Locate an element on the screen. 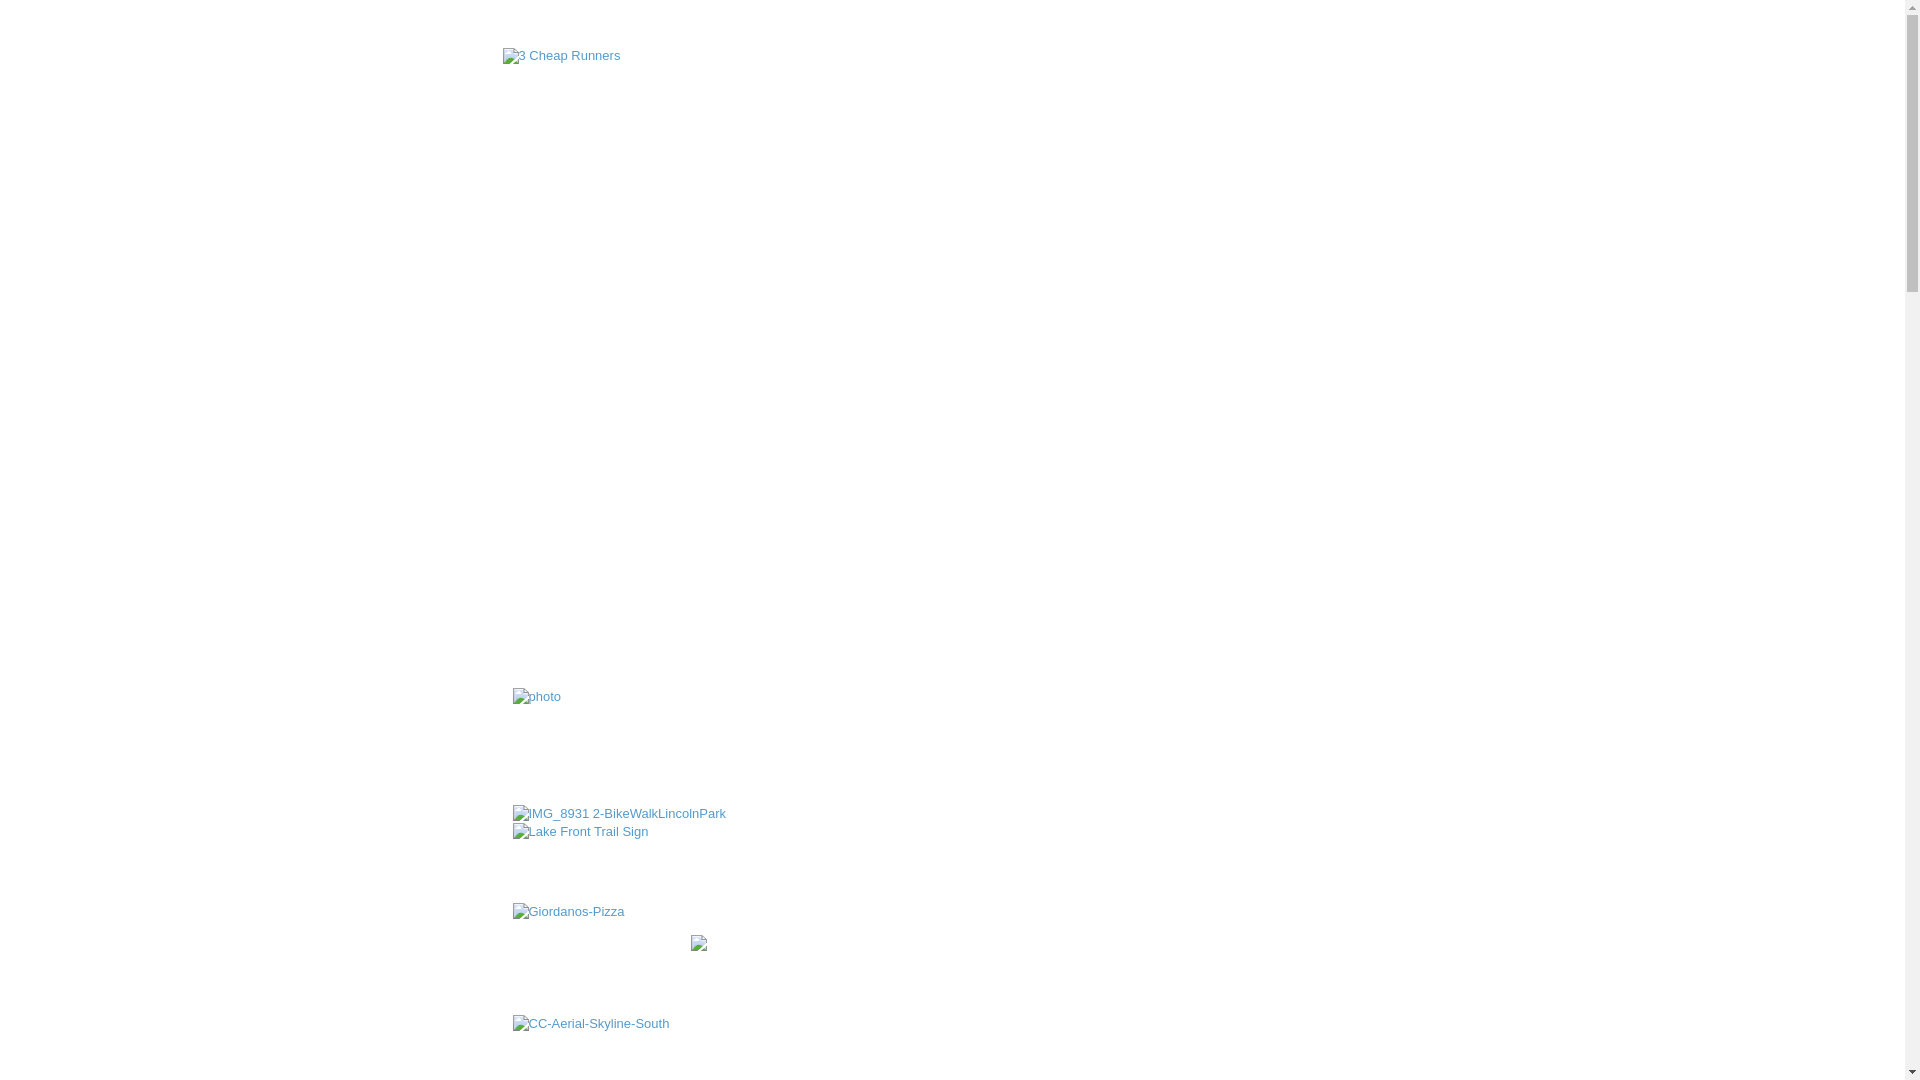  CC-Aerial-Skyline-South is located at coordinates (590, 1024).